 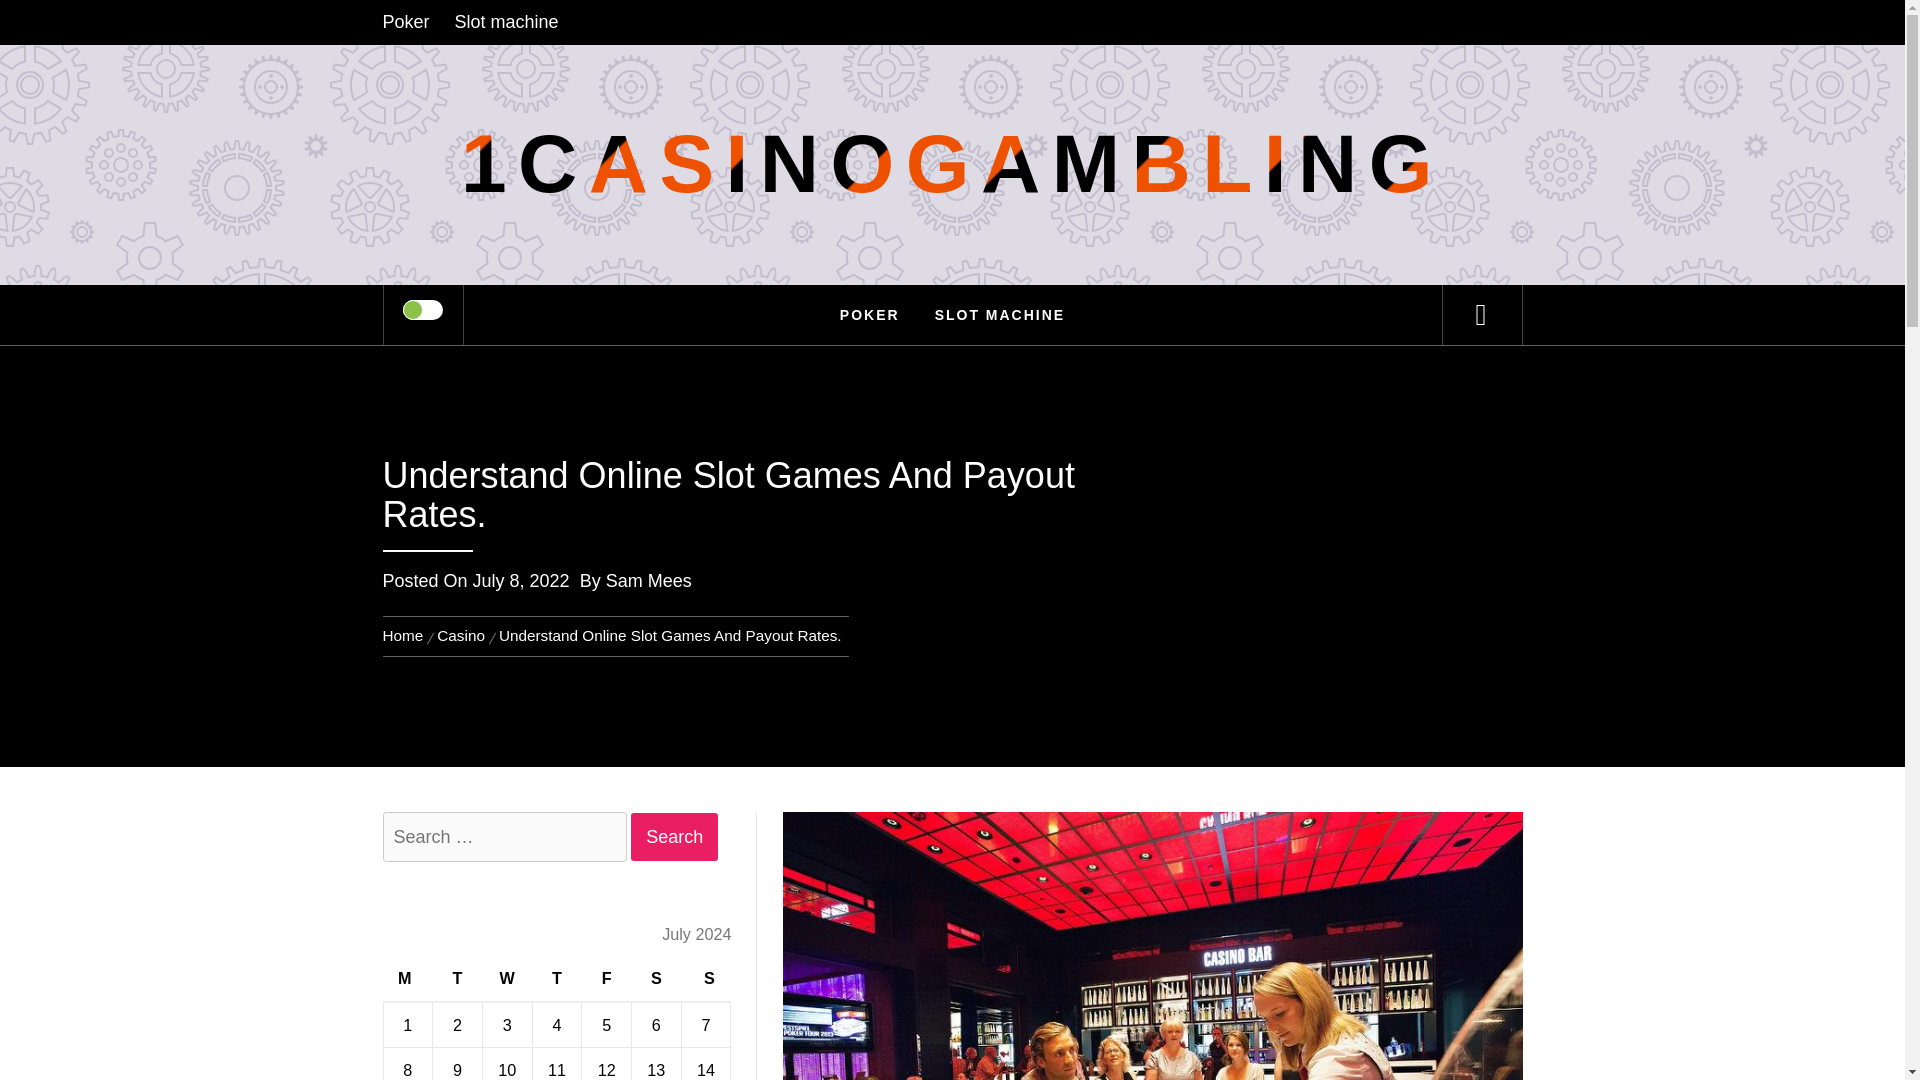 I want to click on Sam Mees, so click(x=648, y=580).